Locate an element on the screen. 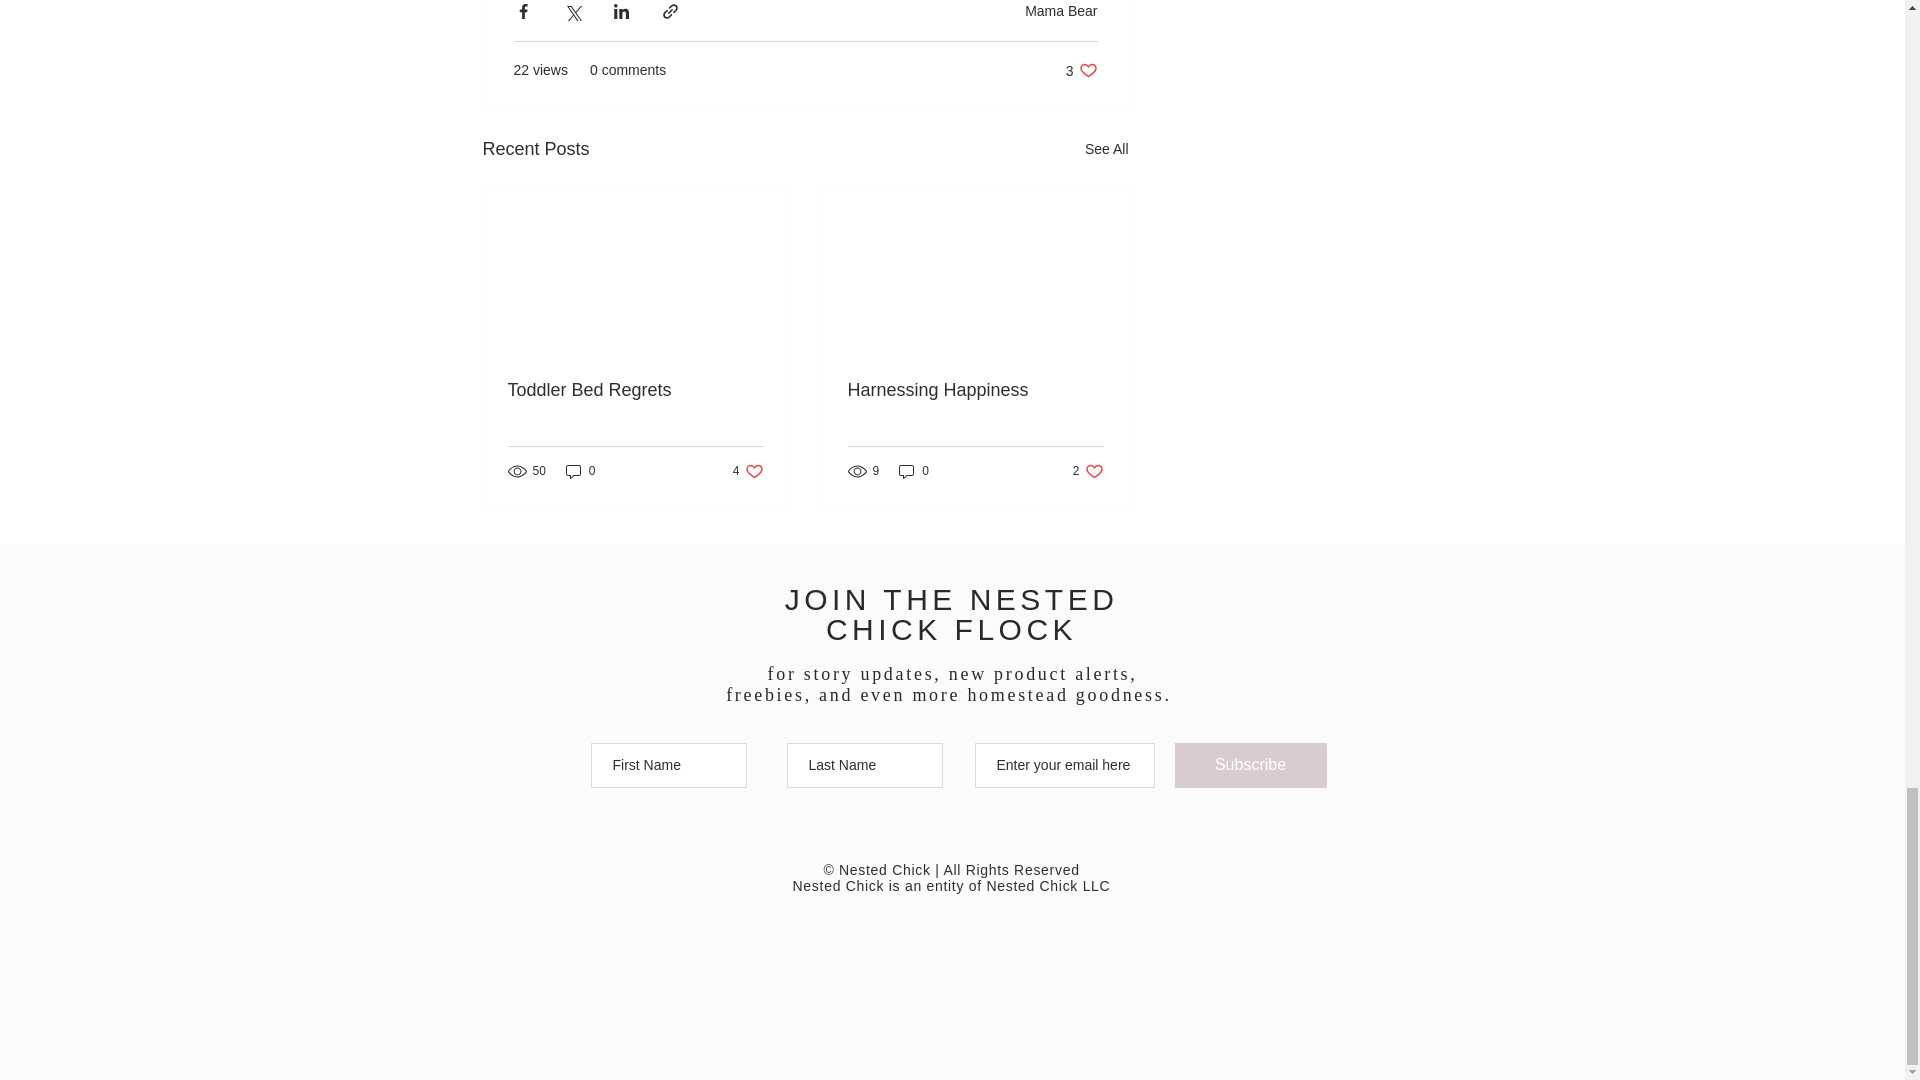 The image size is (1920, 1080). Toddler Bed Regrets is located at coordinates (1082, 70).